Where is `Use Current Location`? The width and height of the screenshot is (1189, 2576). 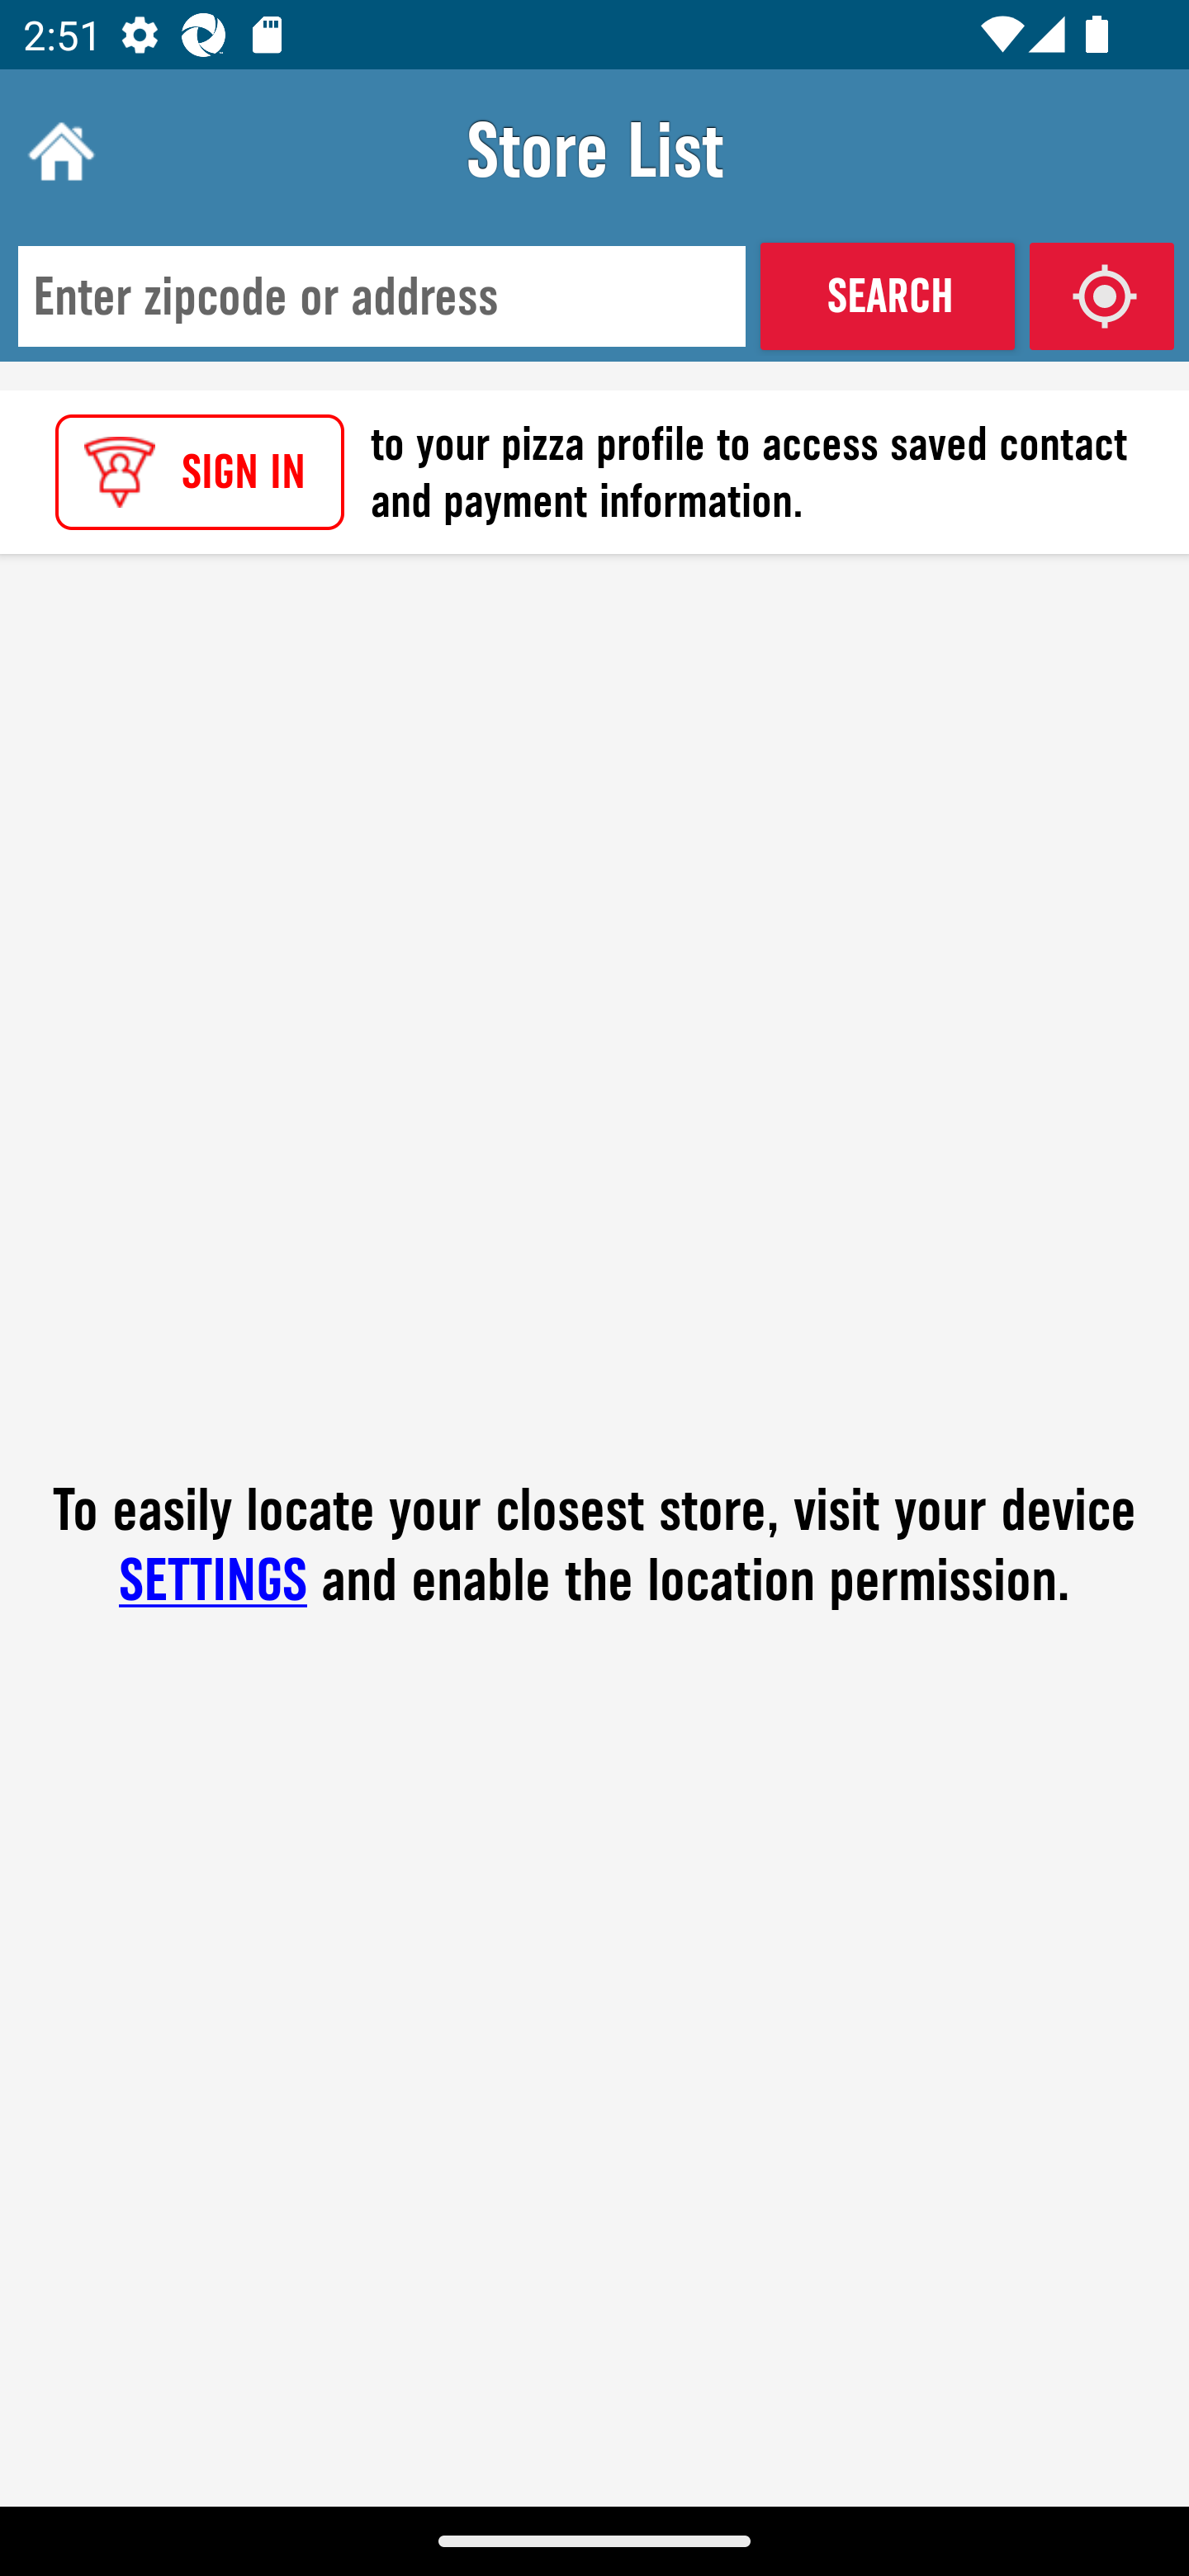 Use Current Location is located at coordinates (1101, 296).